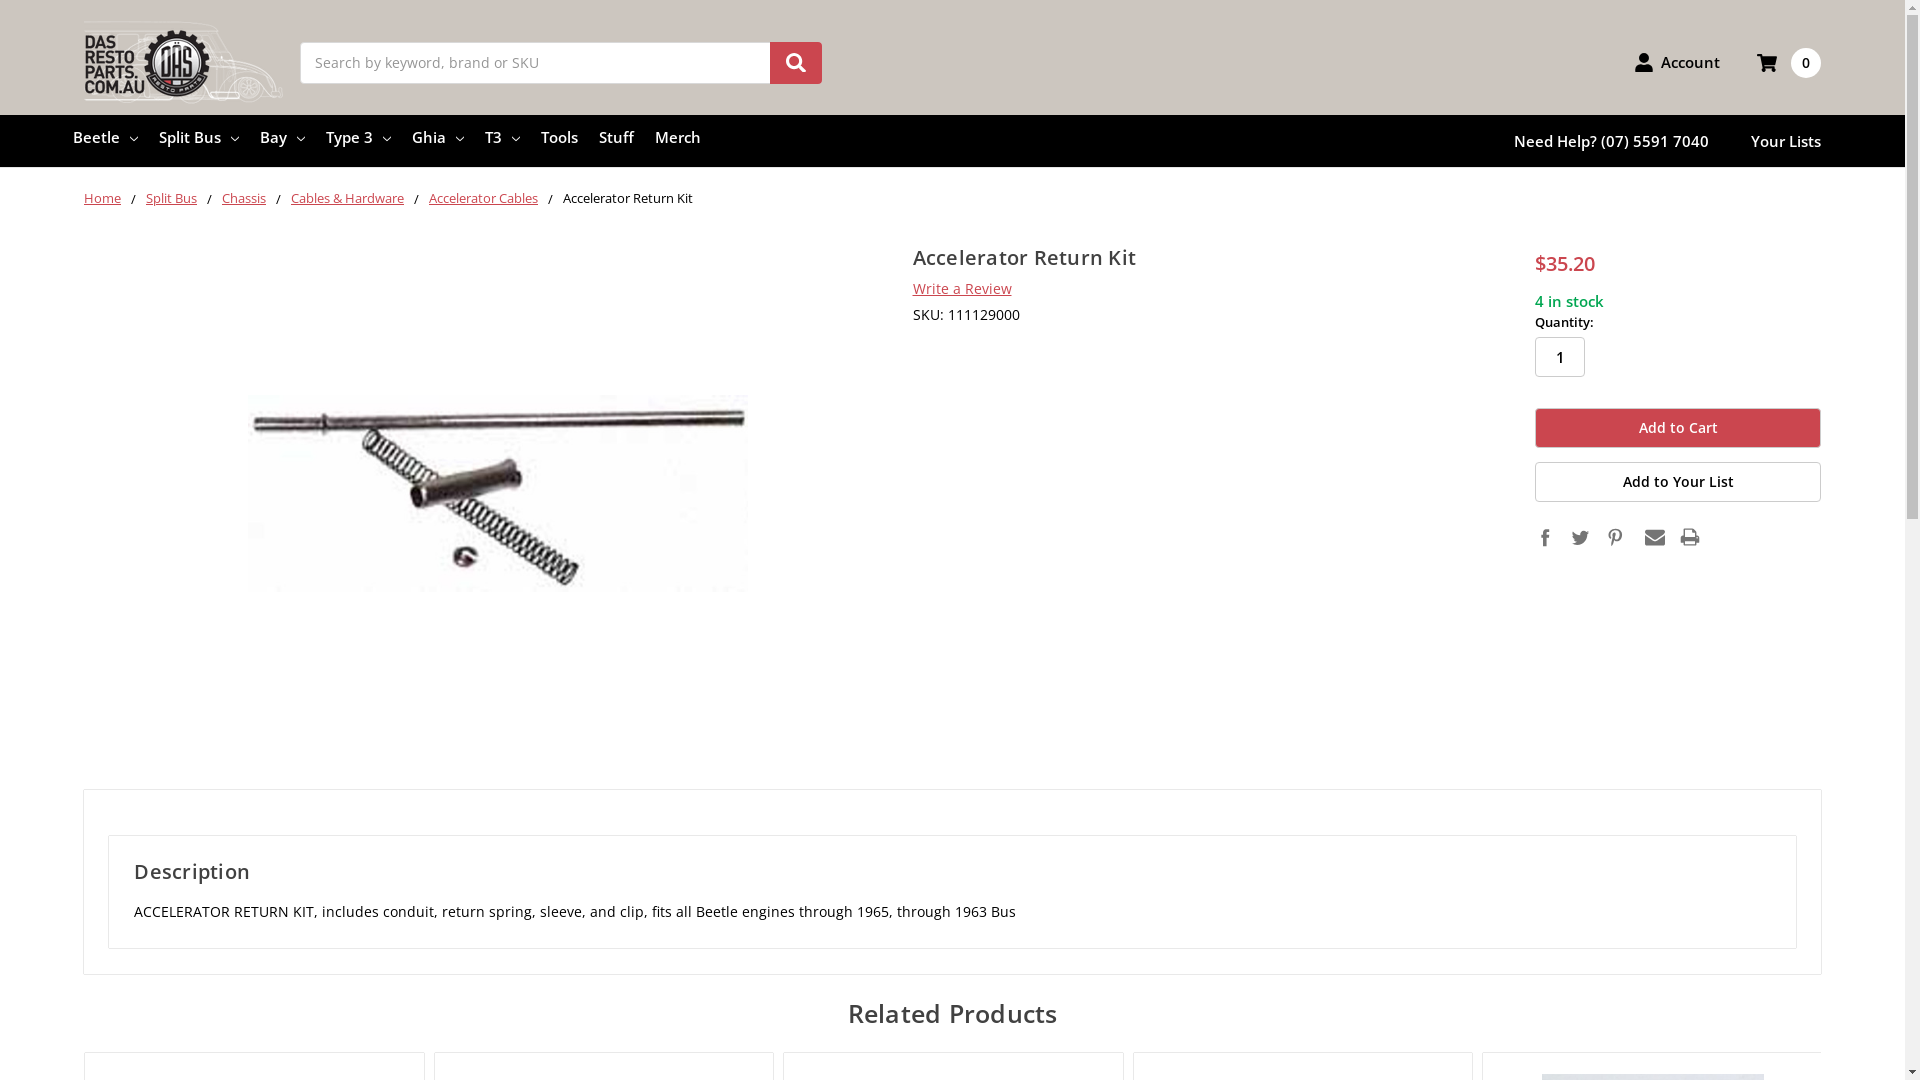 This screenshot has width=1920, height=1080. Describe the element at coordinates (438, 137) in the screenshot. I see `Ghia` at that location.